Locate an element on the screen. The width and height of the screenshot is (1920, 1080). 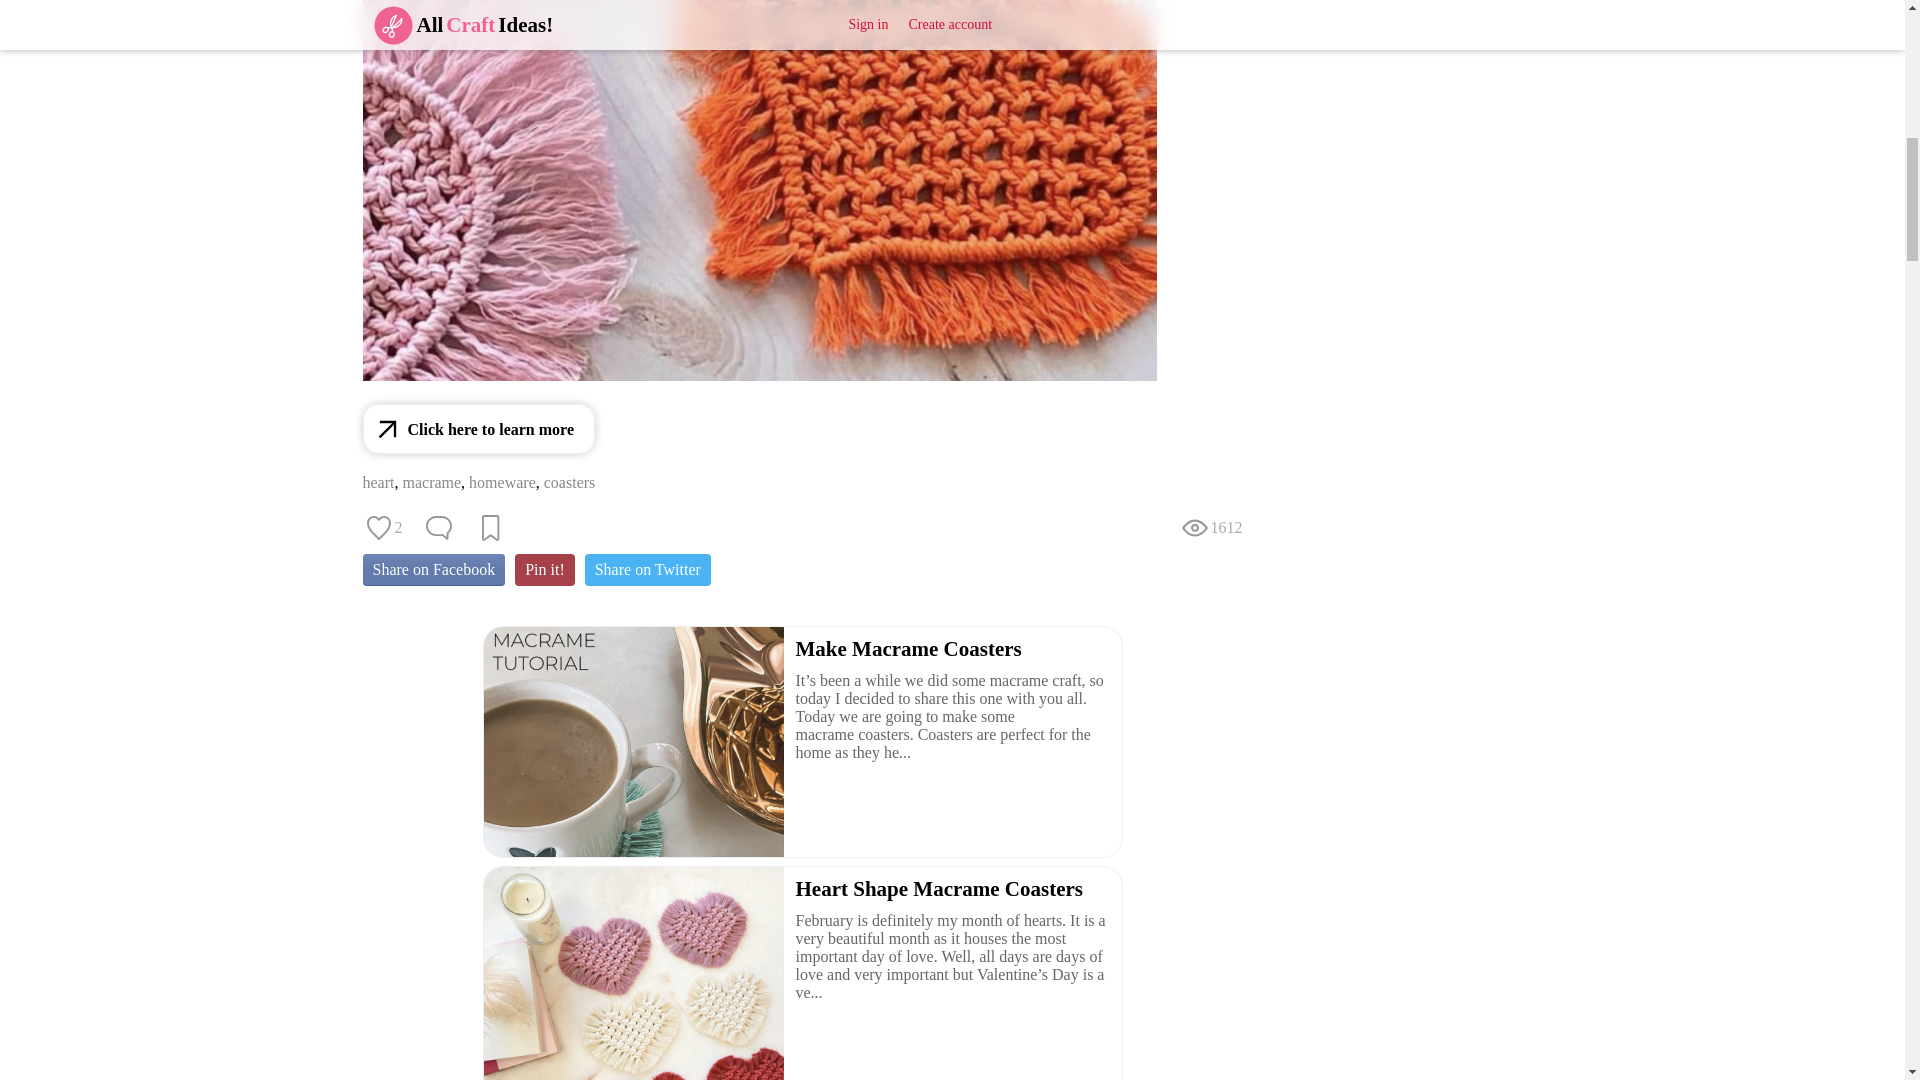
macrame is located at coordinates (430, 482).